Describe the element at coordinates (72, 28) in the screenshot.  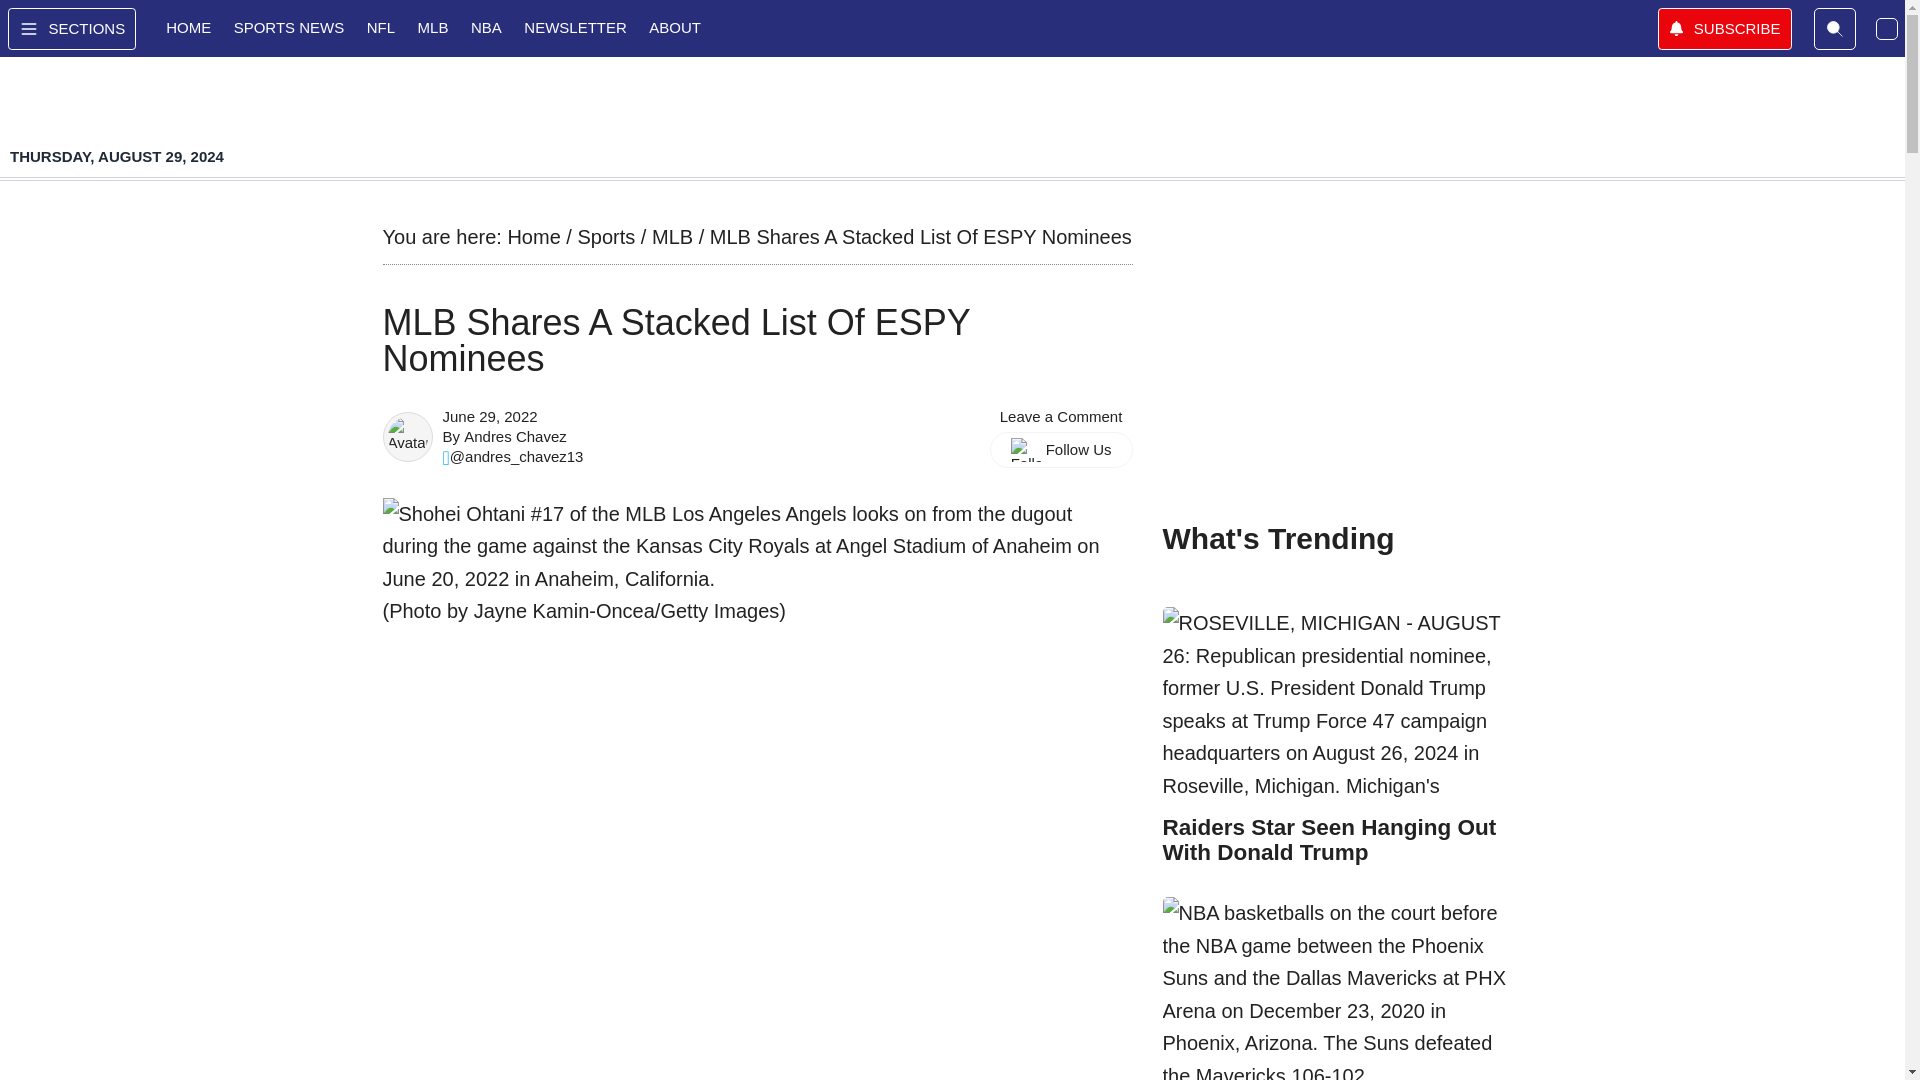
I see `Open Menu` at that location.